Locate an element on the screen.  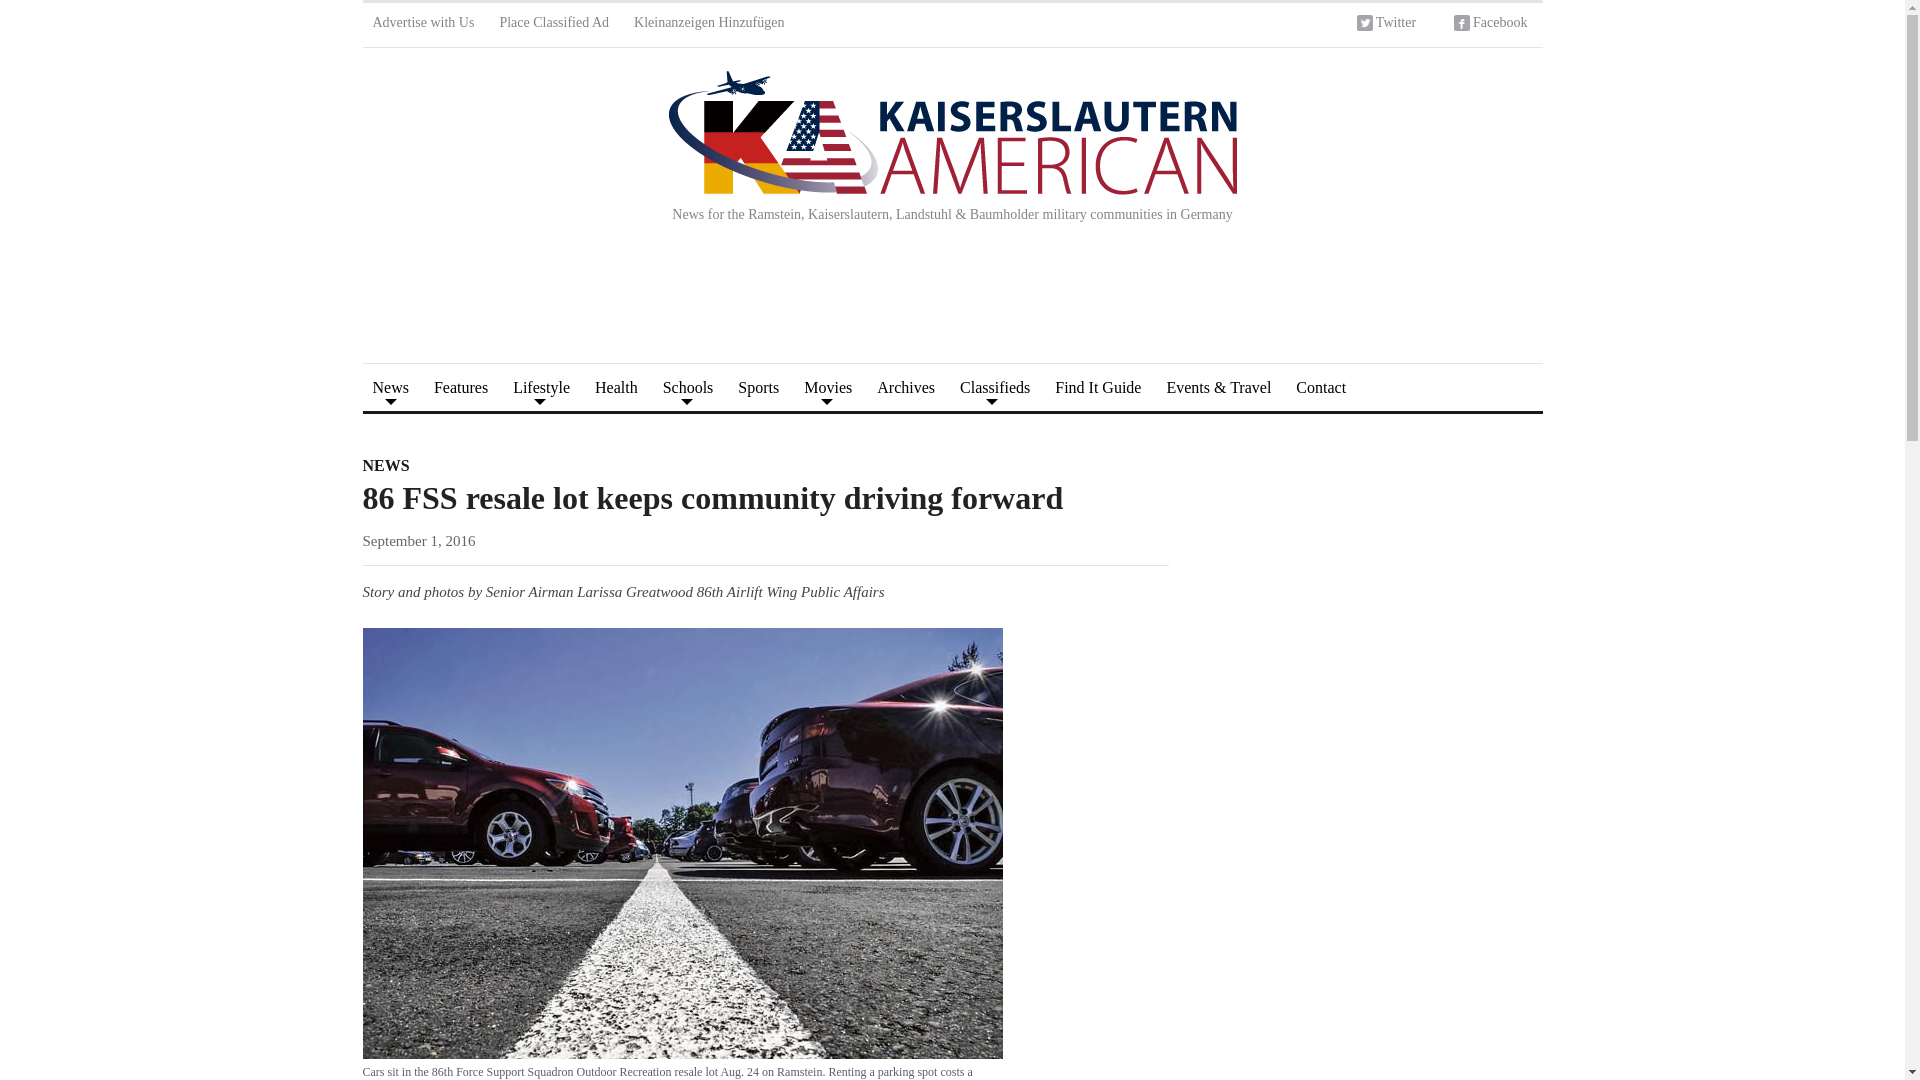
News is located at coordinates (390, 387).